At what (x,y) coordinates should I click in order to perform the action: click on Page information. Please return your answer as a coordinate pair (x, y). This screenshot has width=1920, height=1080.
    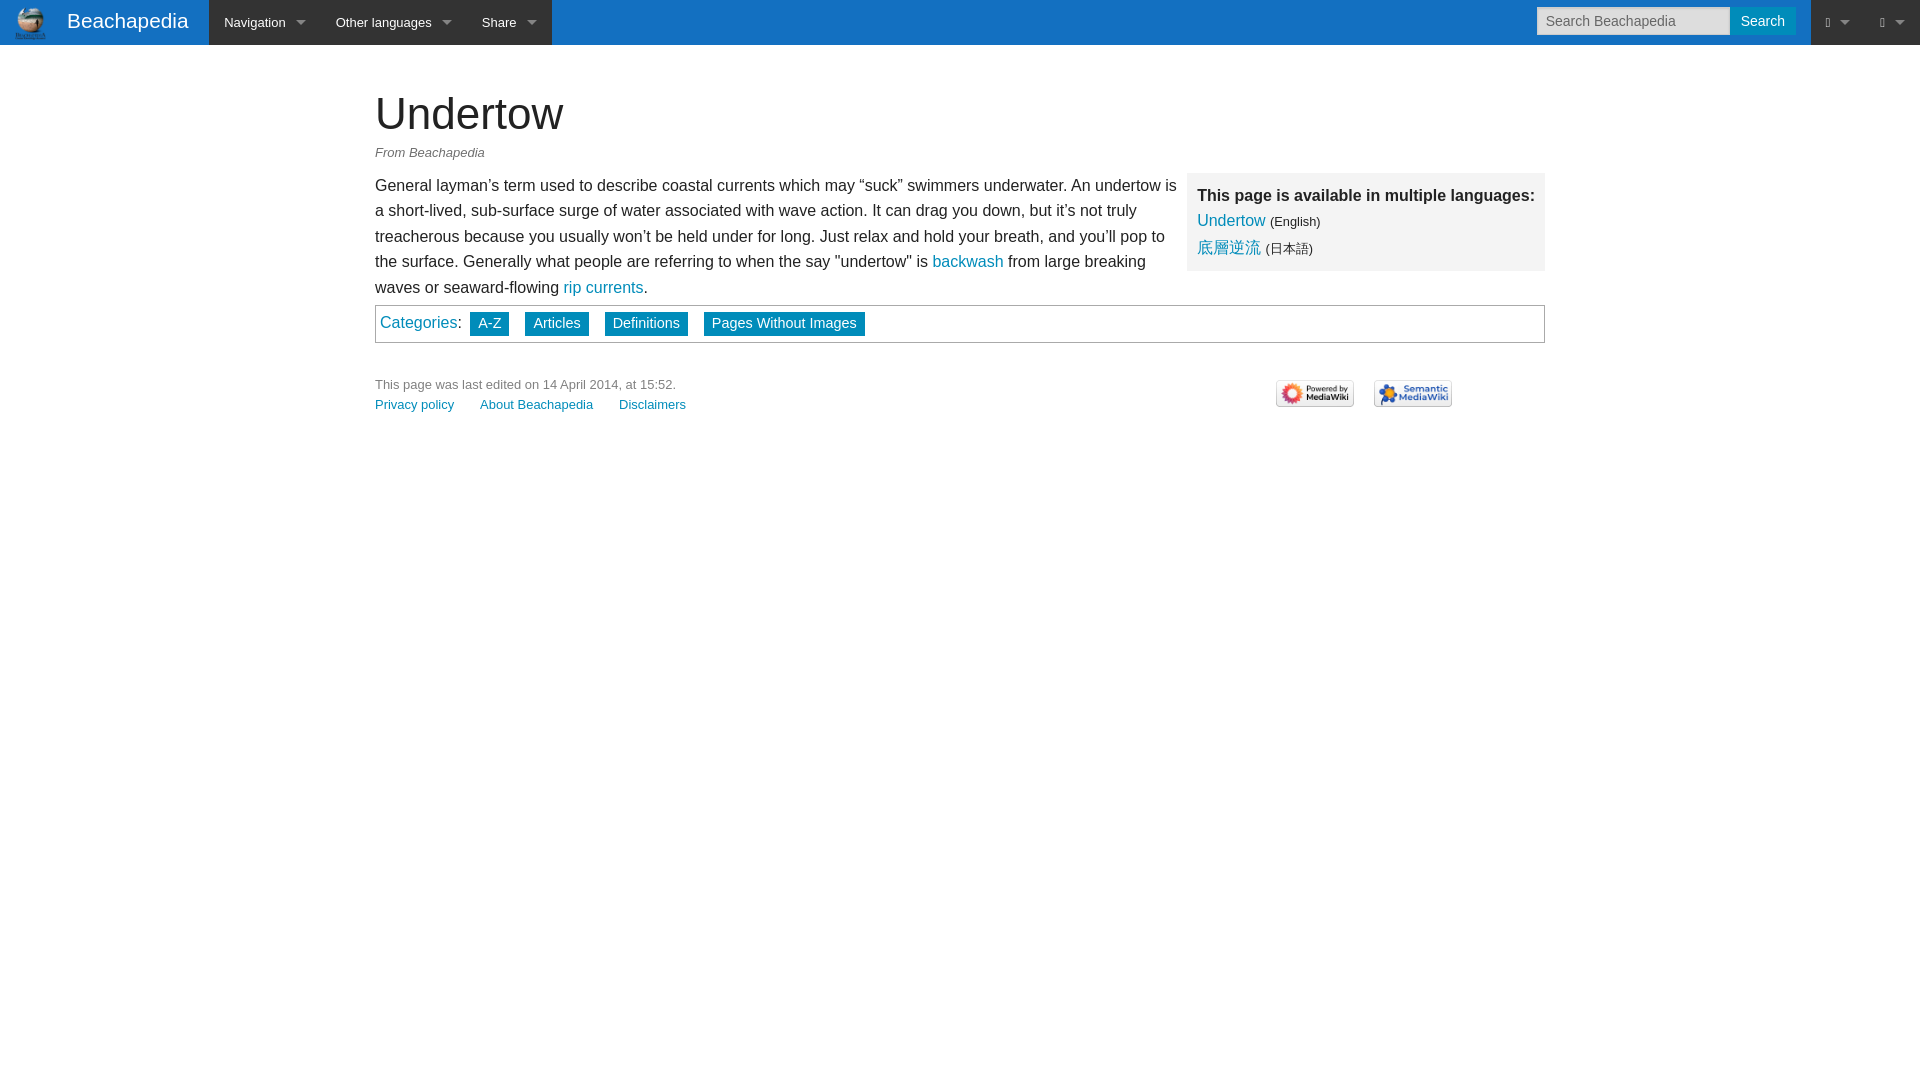
    Looking at the image, I should click on (1837, 292).